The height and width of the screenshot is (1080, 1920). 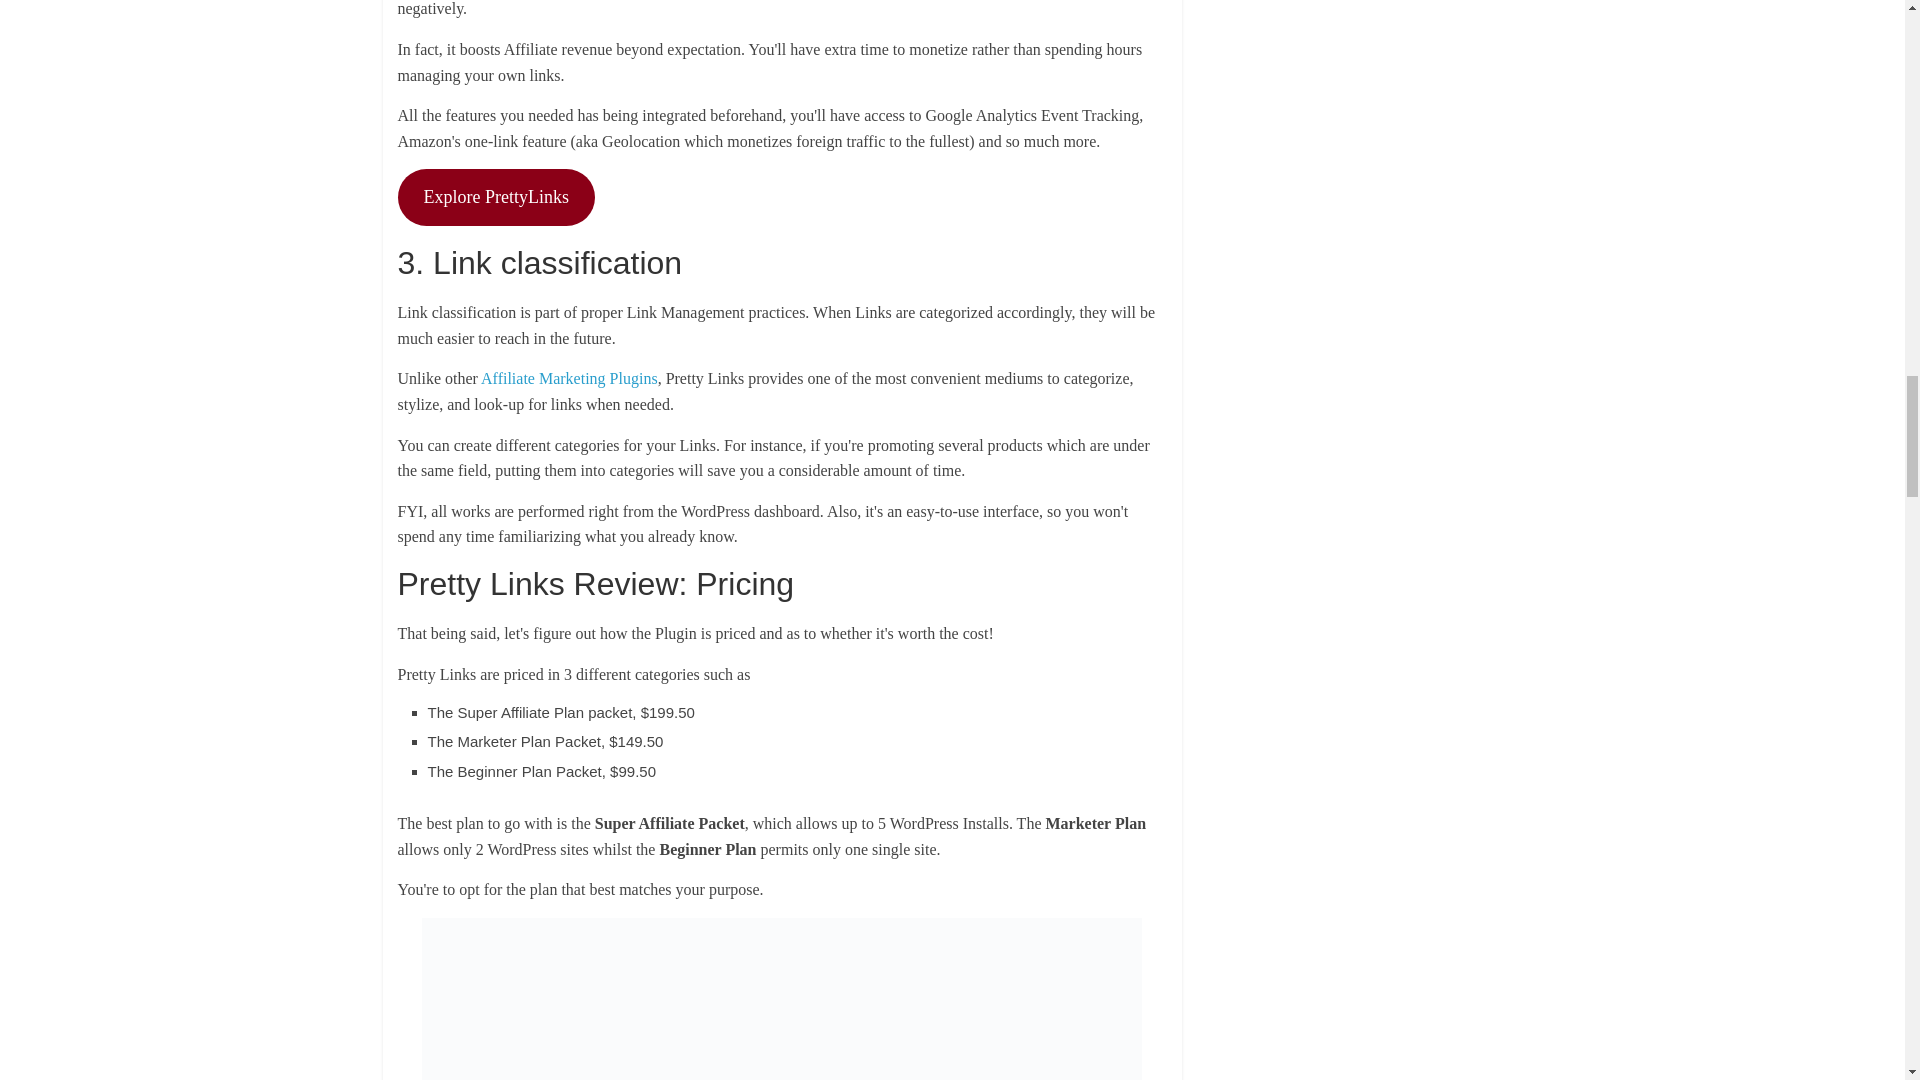 What do you see at coordinates (496, 196) in the screenshot?
I see `Explore PrettyLinks` at bounding box center [496, 196].